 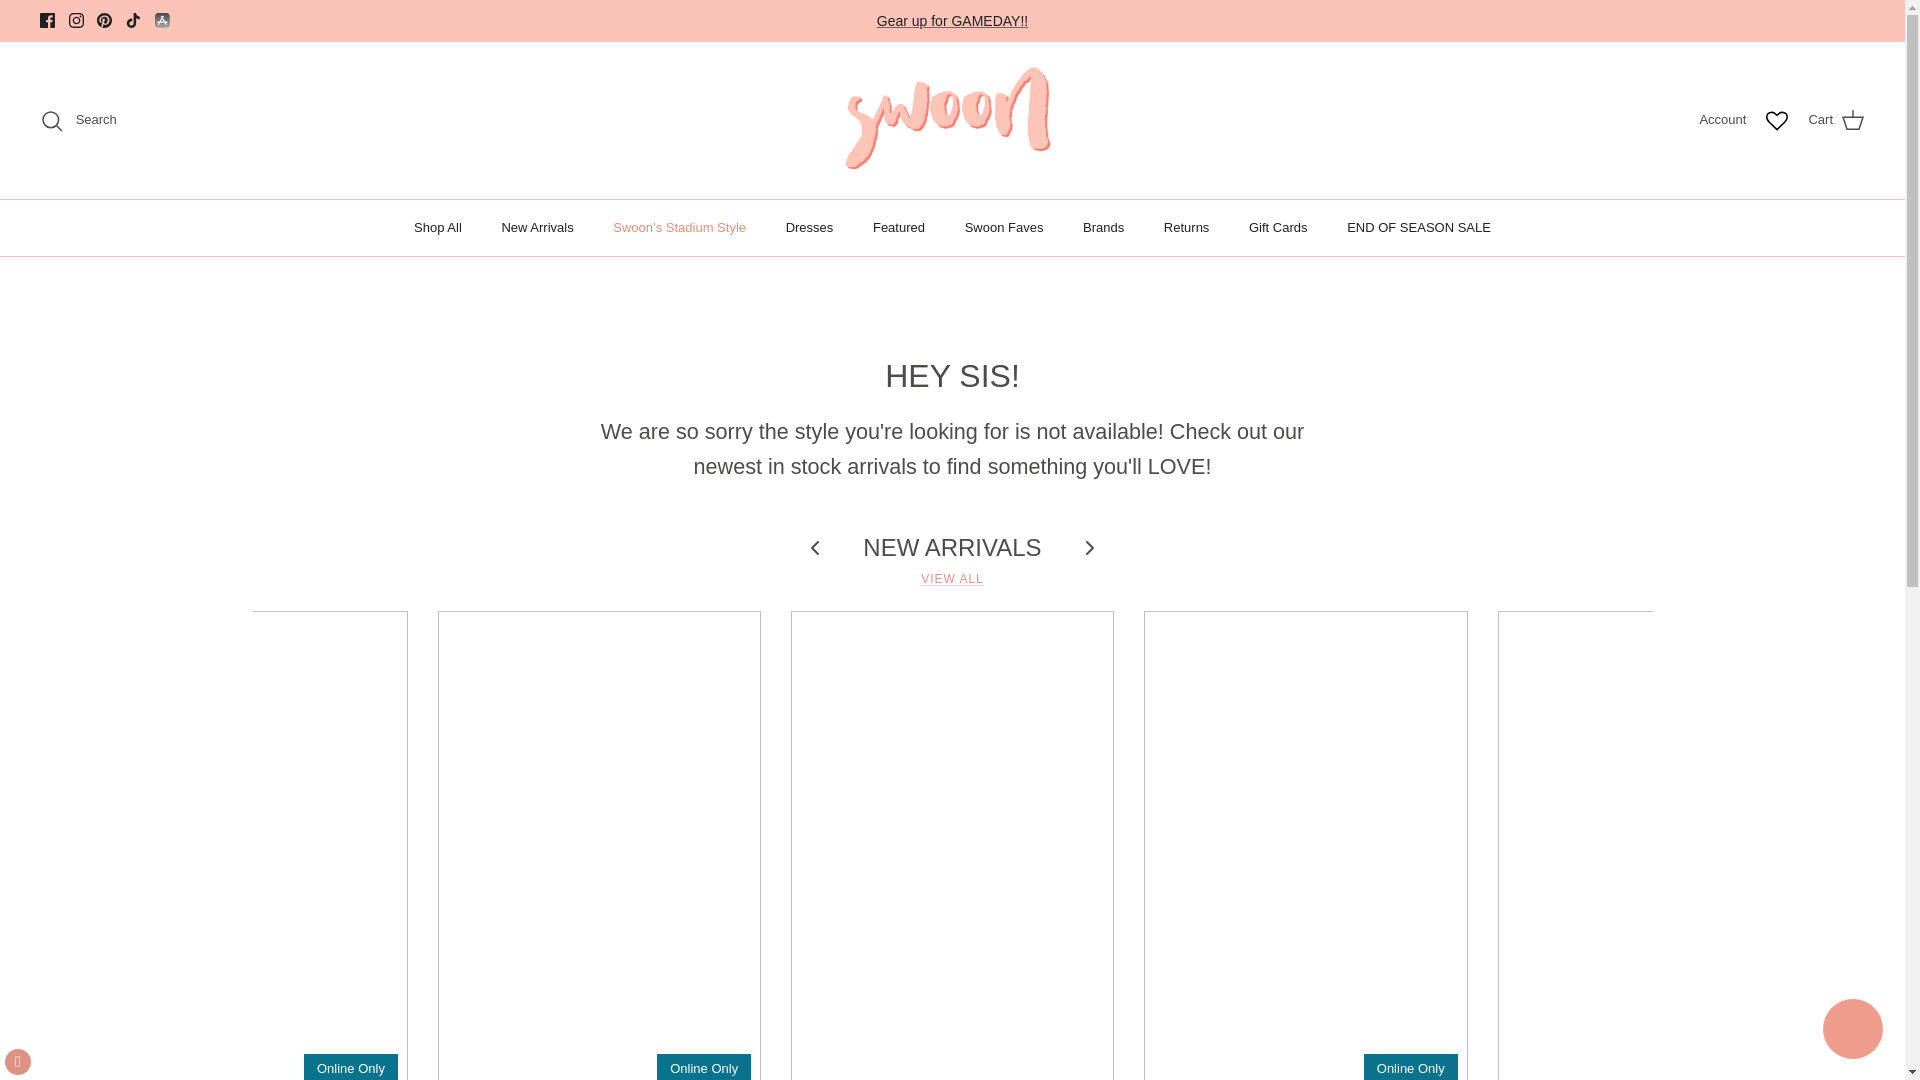 What do you see at coordinates (76, 20) in the screenshot?
I see `Instagram` at bounding box center [76, 20].